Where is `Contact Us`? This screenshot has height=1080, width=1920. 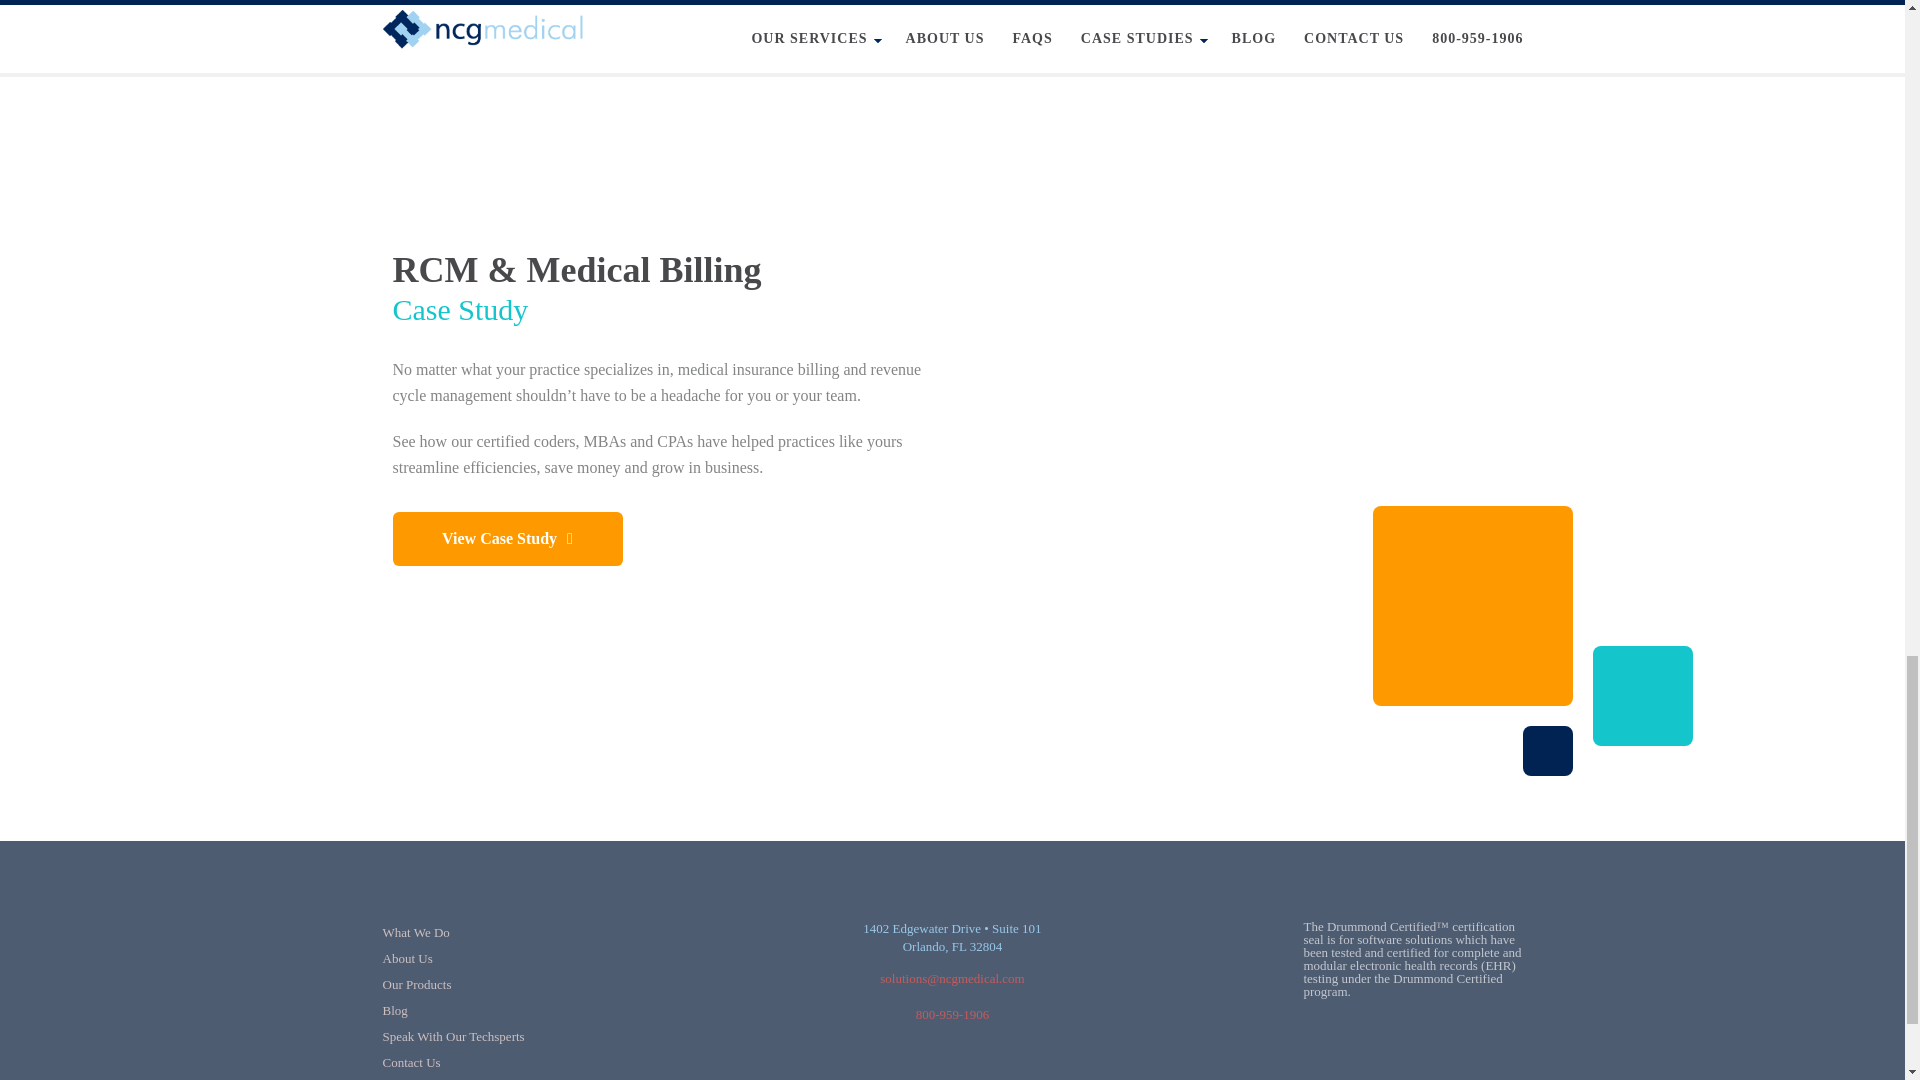
Contact Us is located at coordinates (410, 1062).